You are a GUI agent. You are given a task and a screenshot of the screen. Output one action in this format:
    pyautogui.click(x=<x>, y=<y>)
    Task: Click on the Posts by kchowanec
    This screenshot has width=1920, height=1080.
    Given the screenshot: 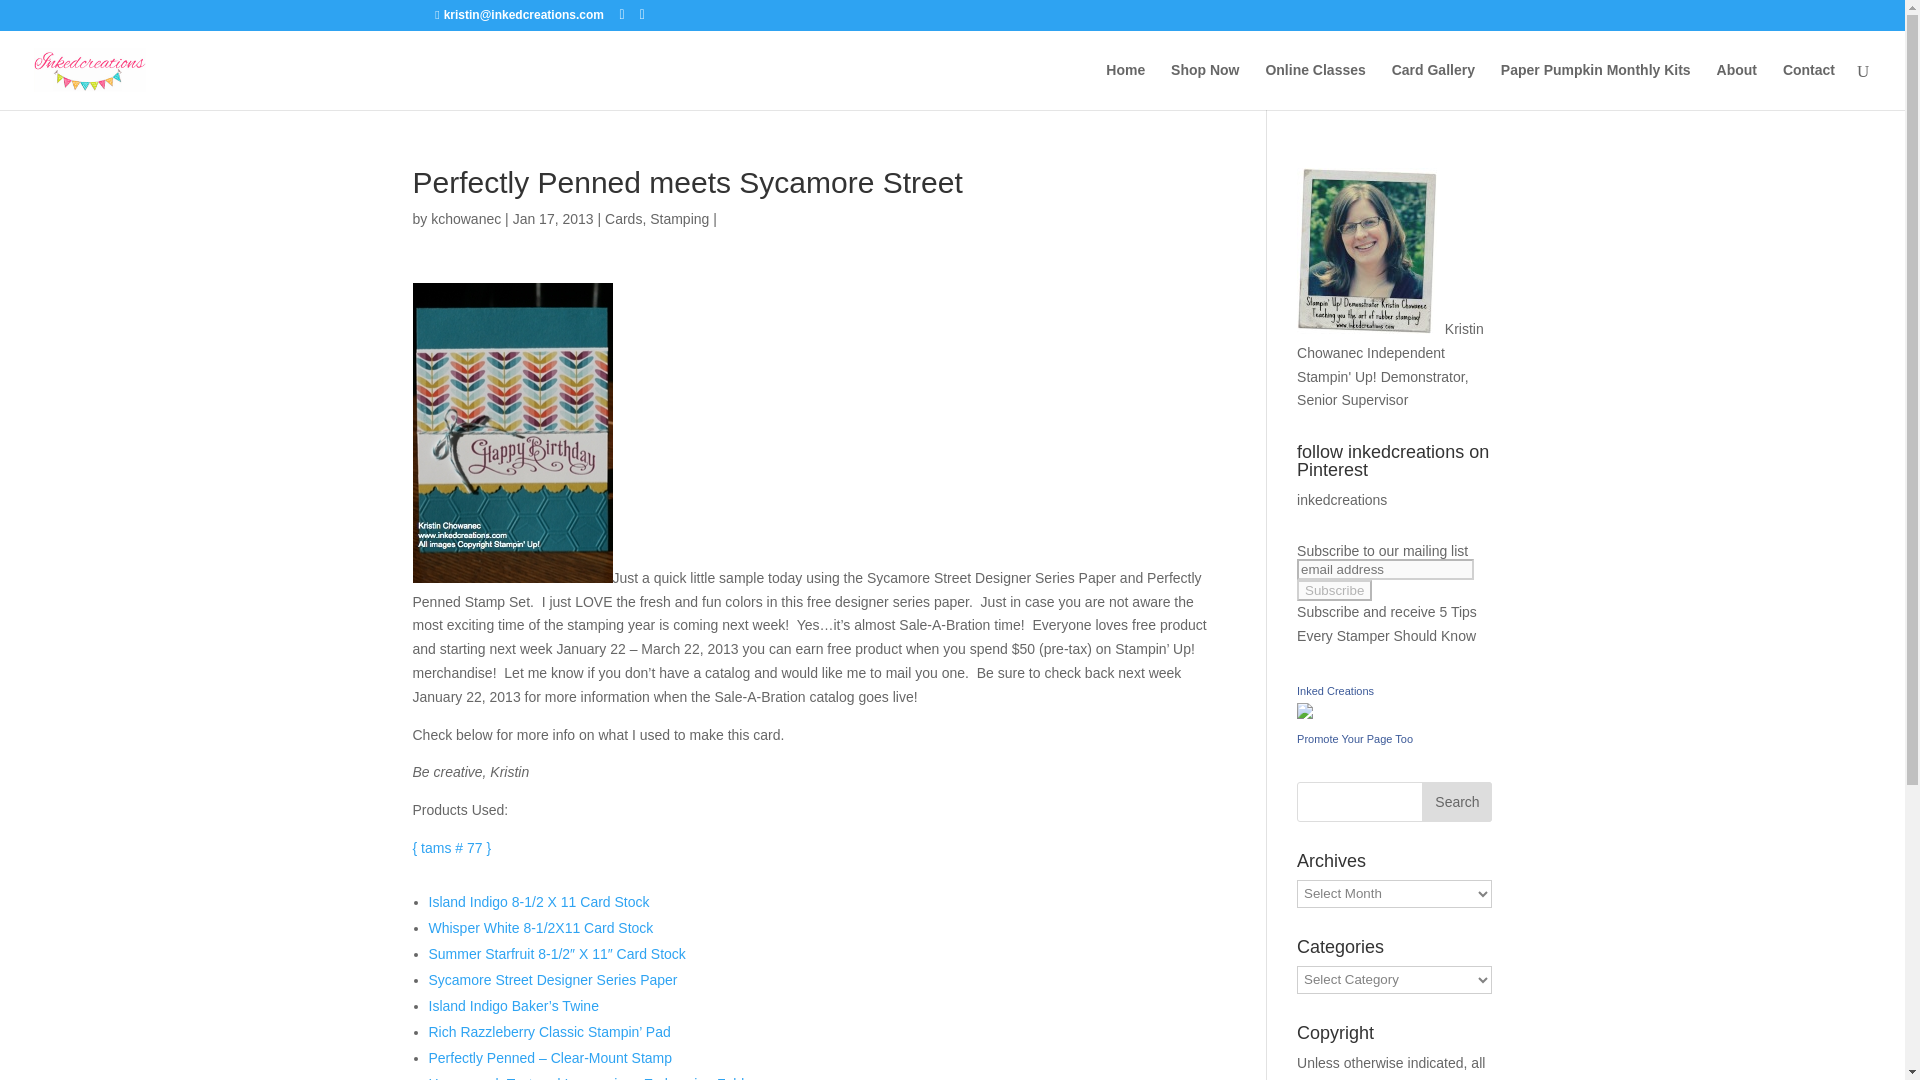 What is the action you would take?
    pyautogui.click(x=466, y=218)
    